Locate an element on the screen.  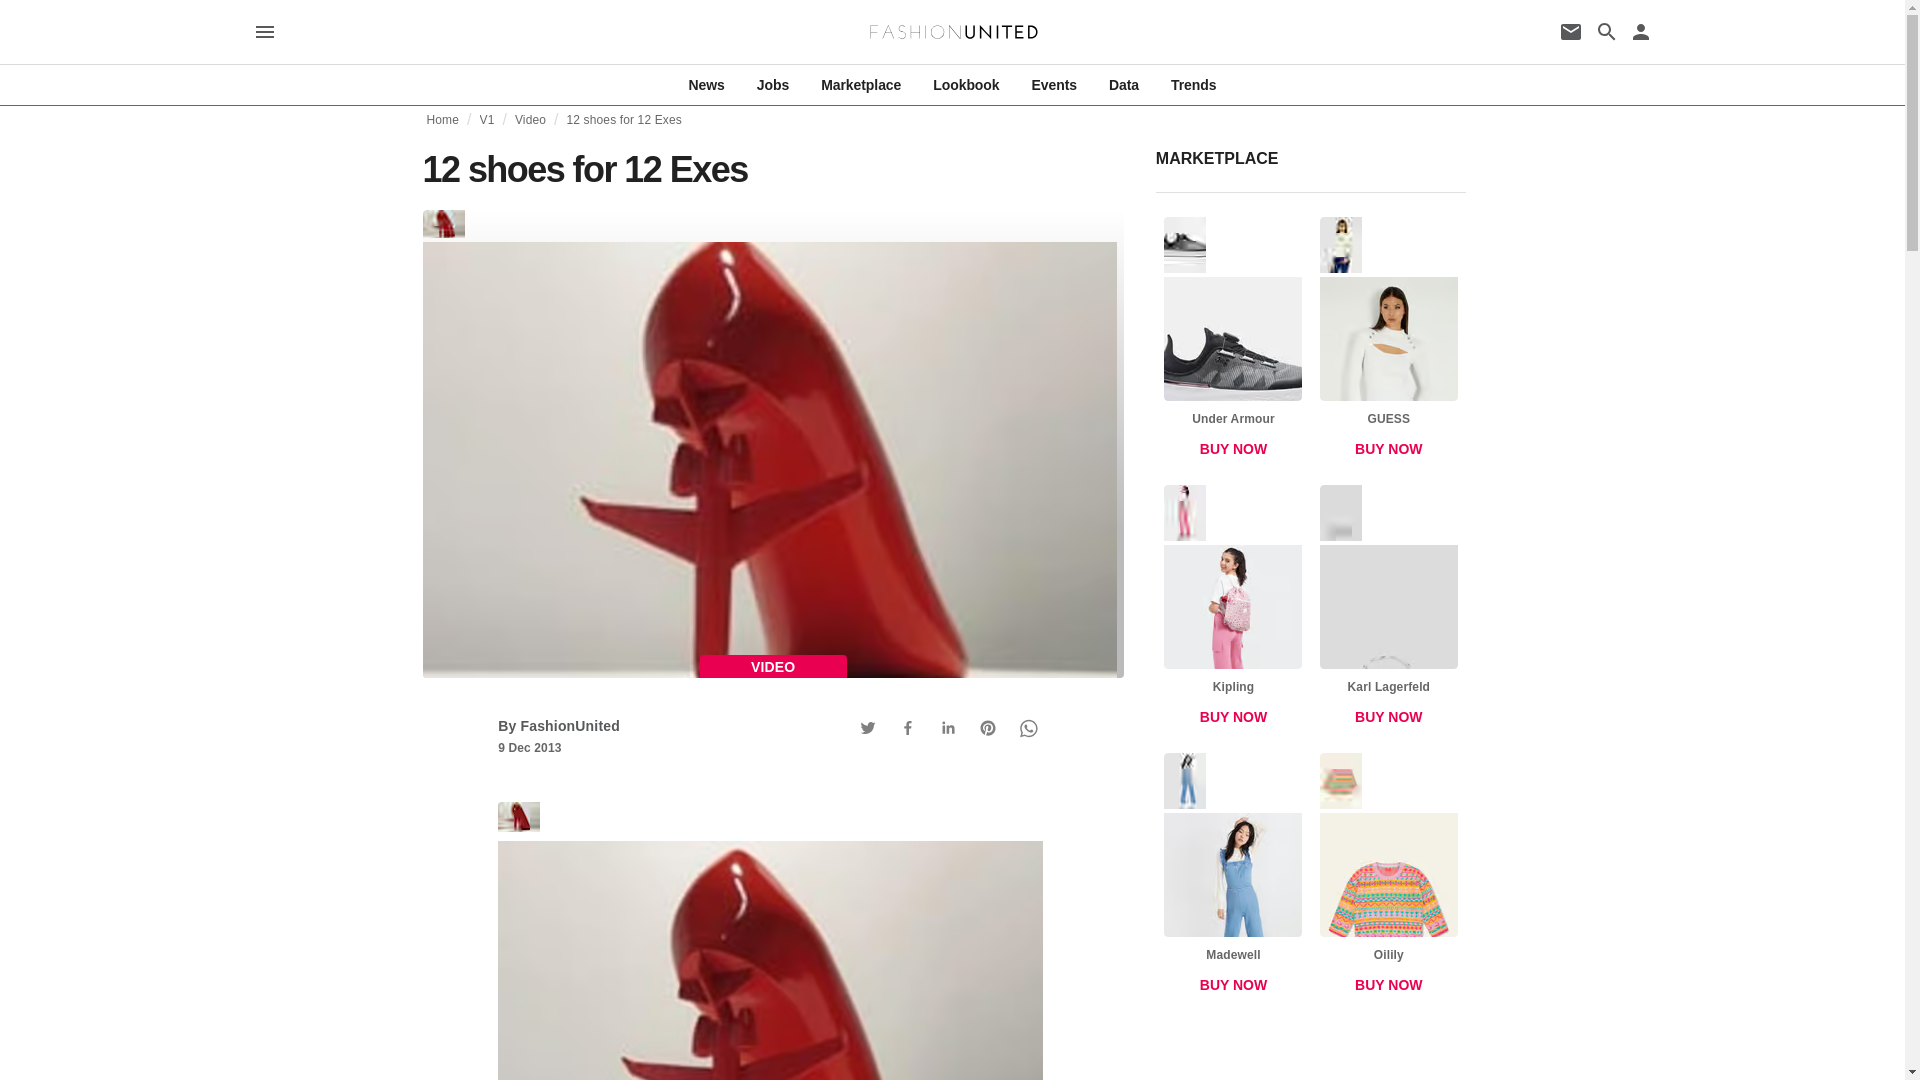
Events is located at coordinates (1054, 84).